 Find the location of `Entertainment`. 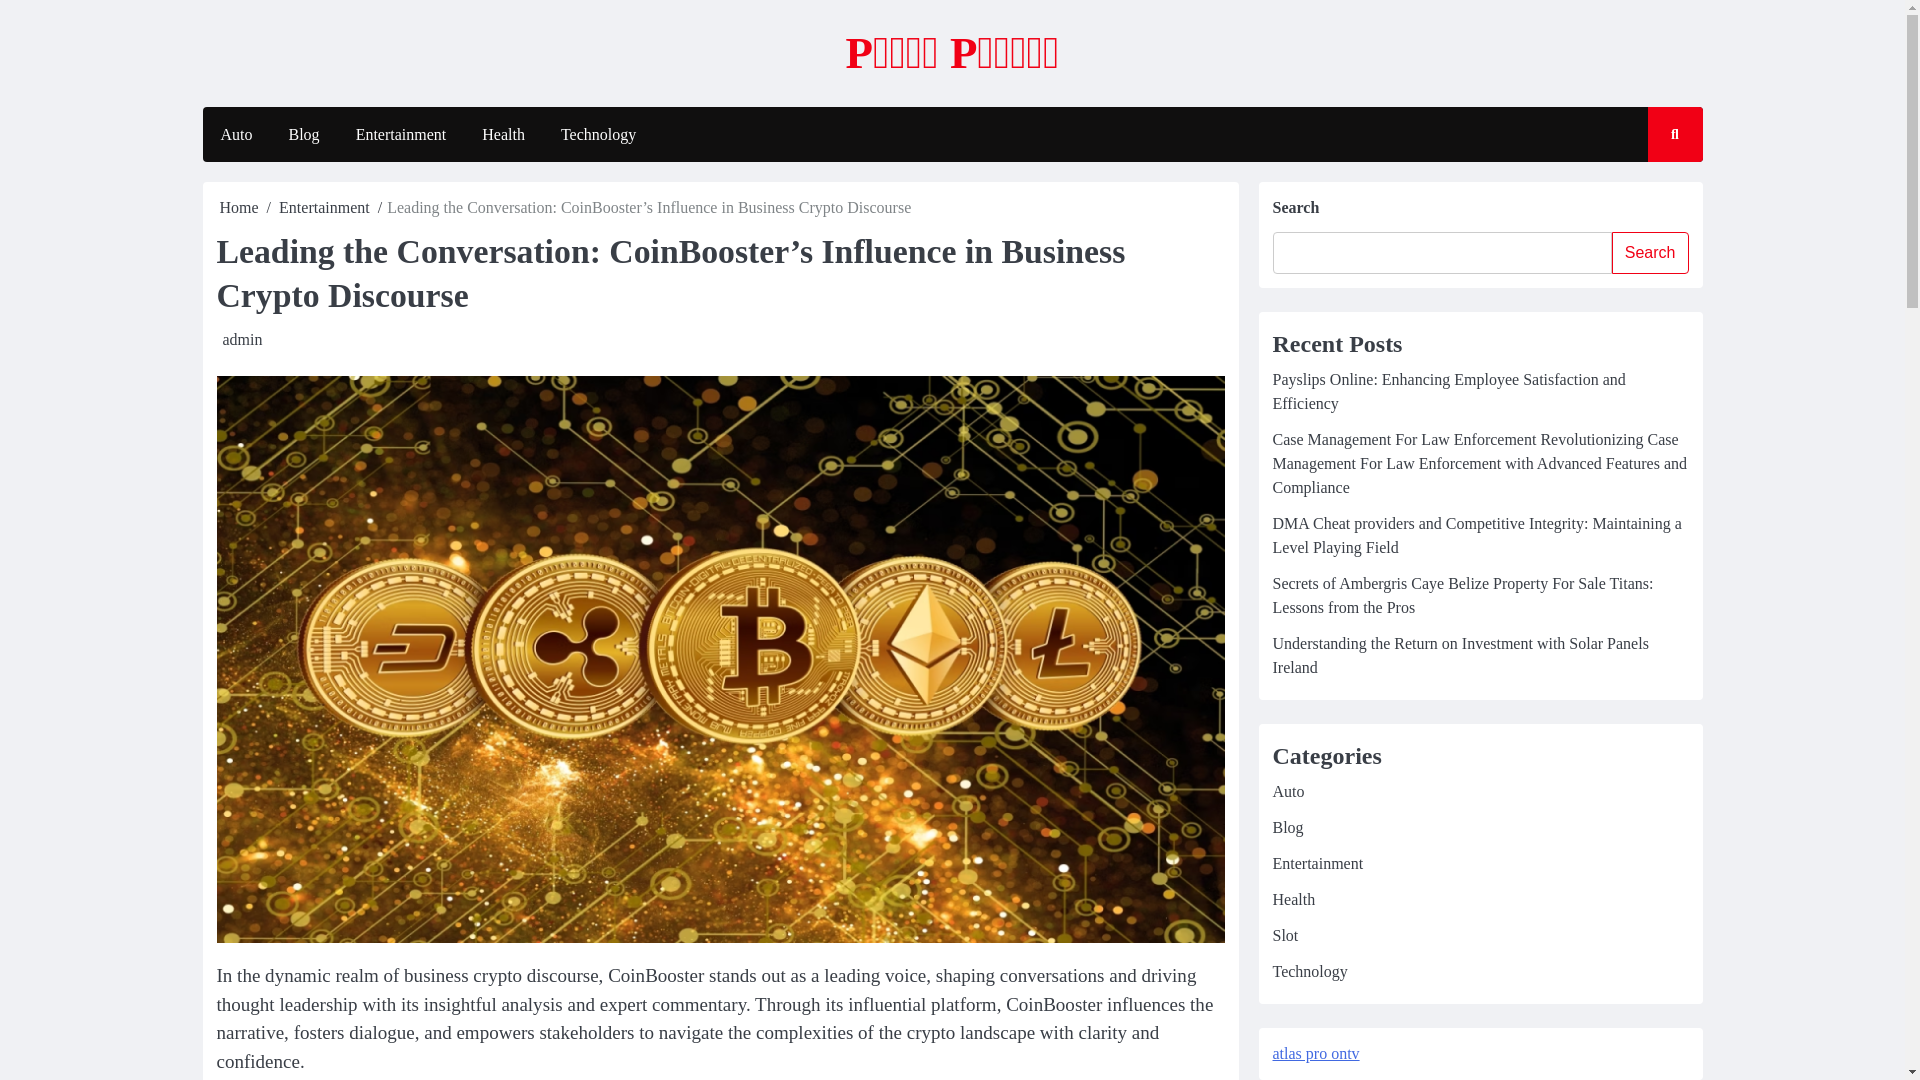

Entertainment is located at coordinates (1317, 863).